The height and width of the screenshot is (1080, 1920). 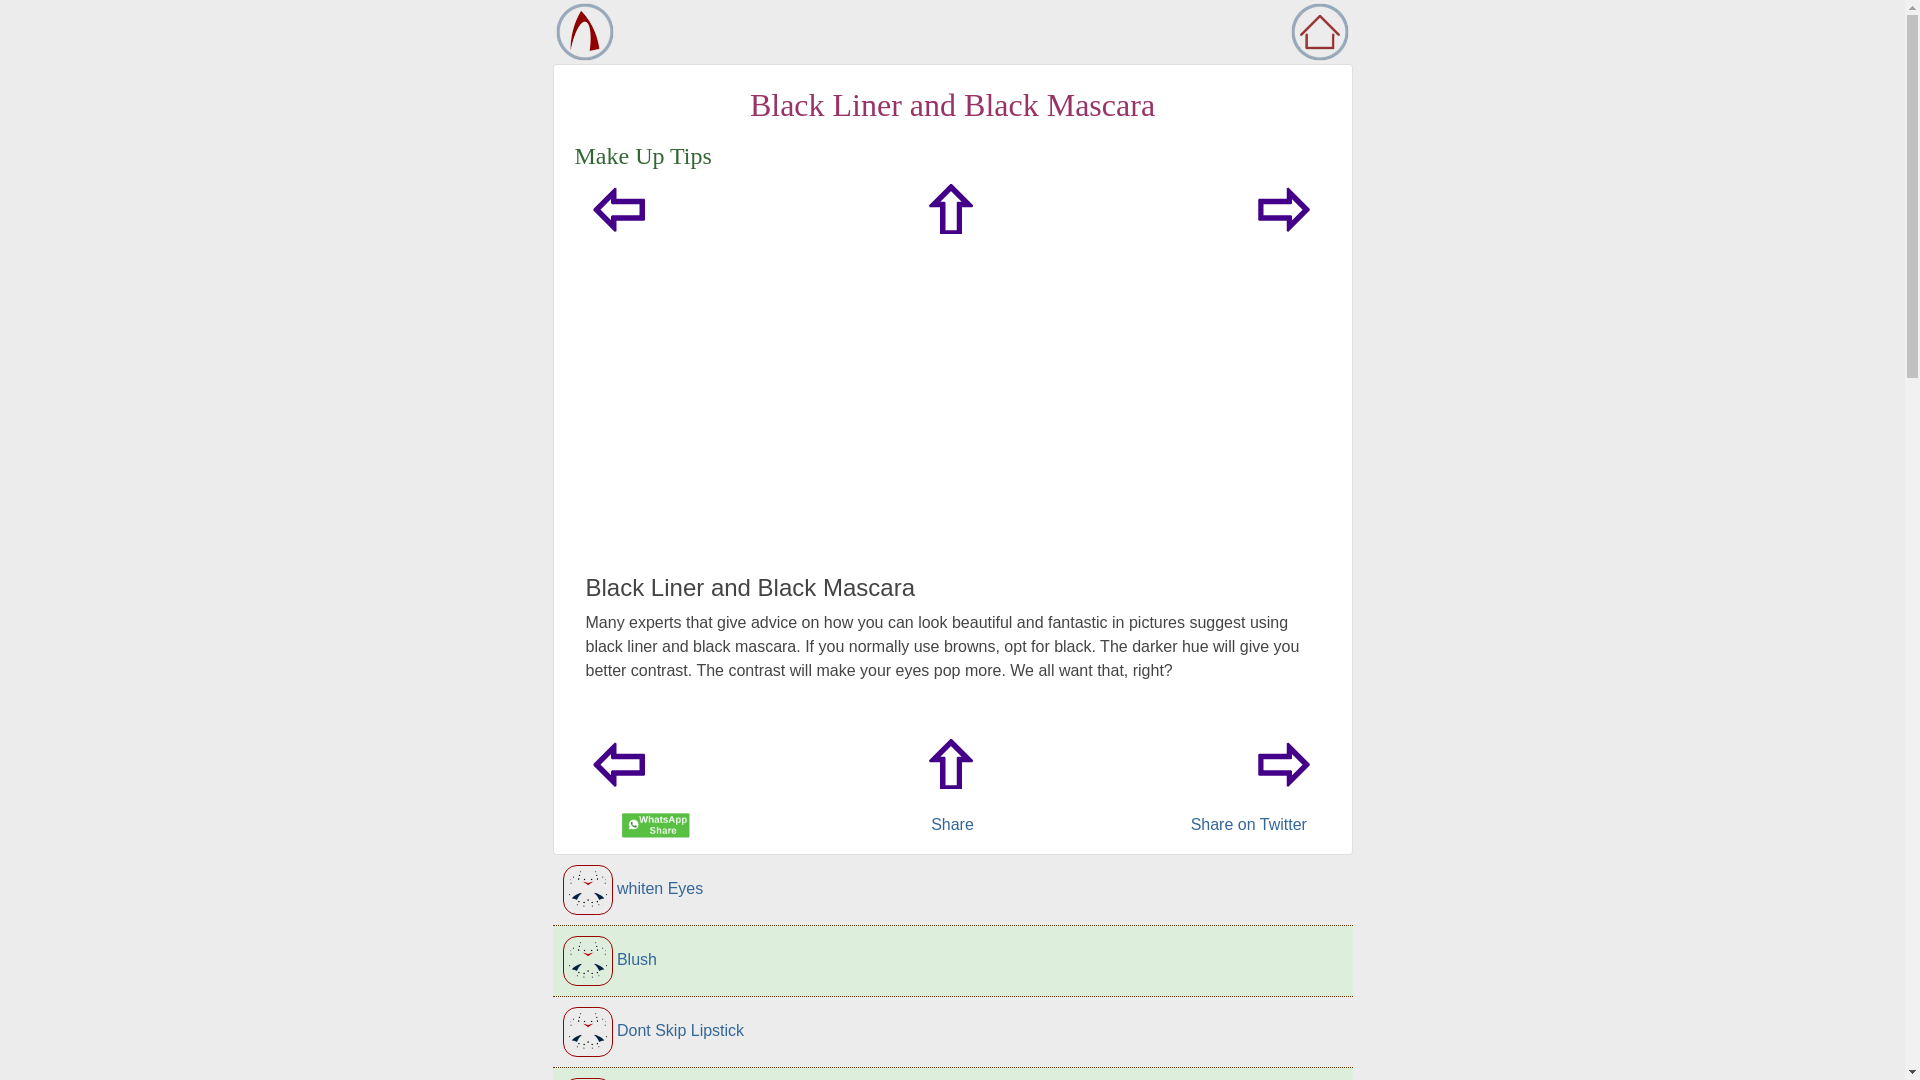 What do you see at coordinates (1248, 824) in the screenshot?
I see `Share on Twitter` at bounding box center [1248, 824].